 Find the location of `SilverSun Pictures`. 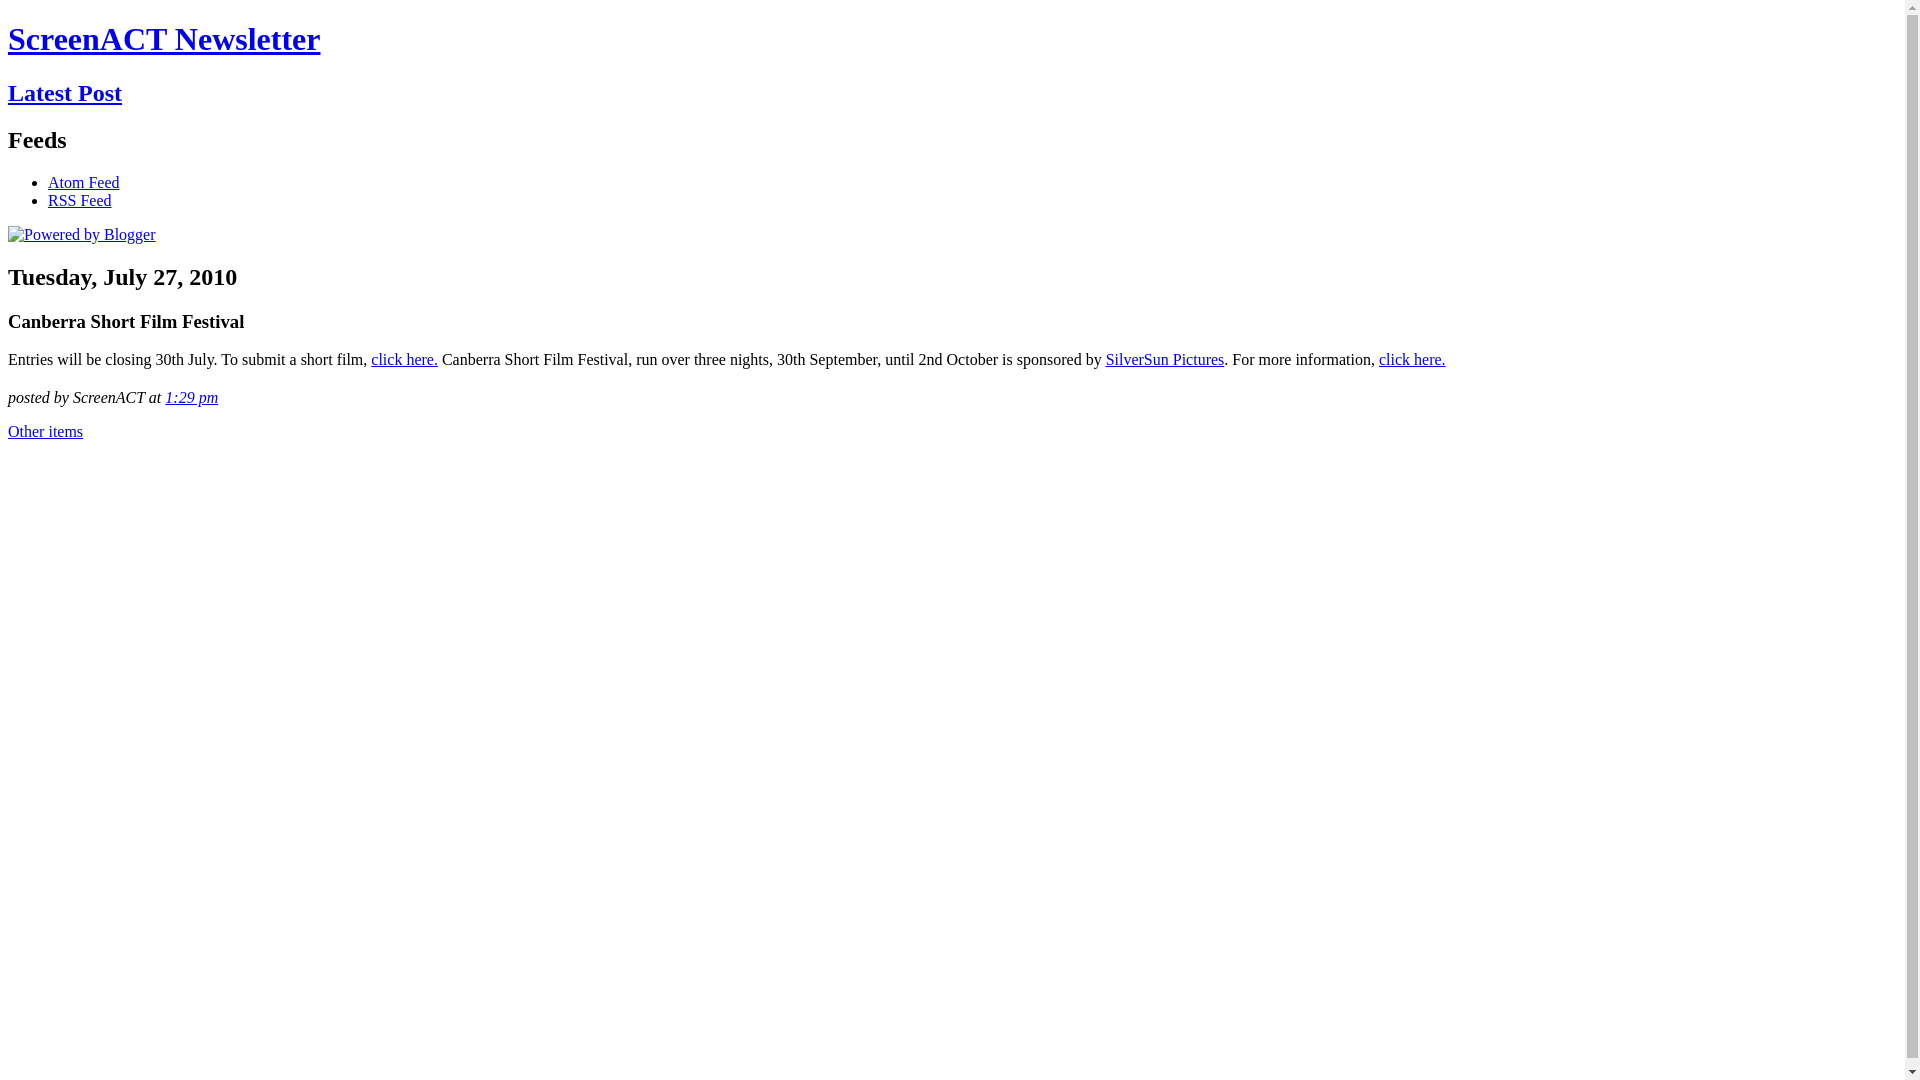

SilverSun Pictures is located at coordinates (1166, 360).